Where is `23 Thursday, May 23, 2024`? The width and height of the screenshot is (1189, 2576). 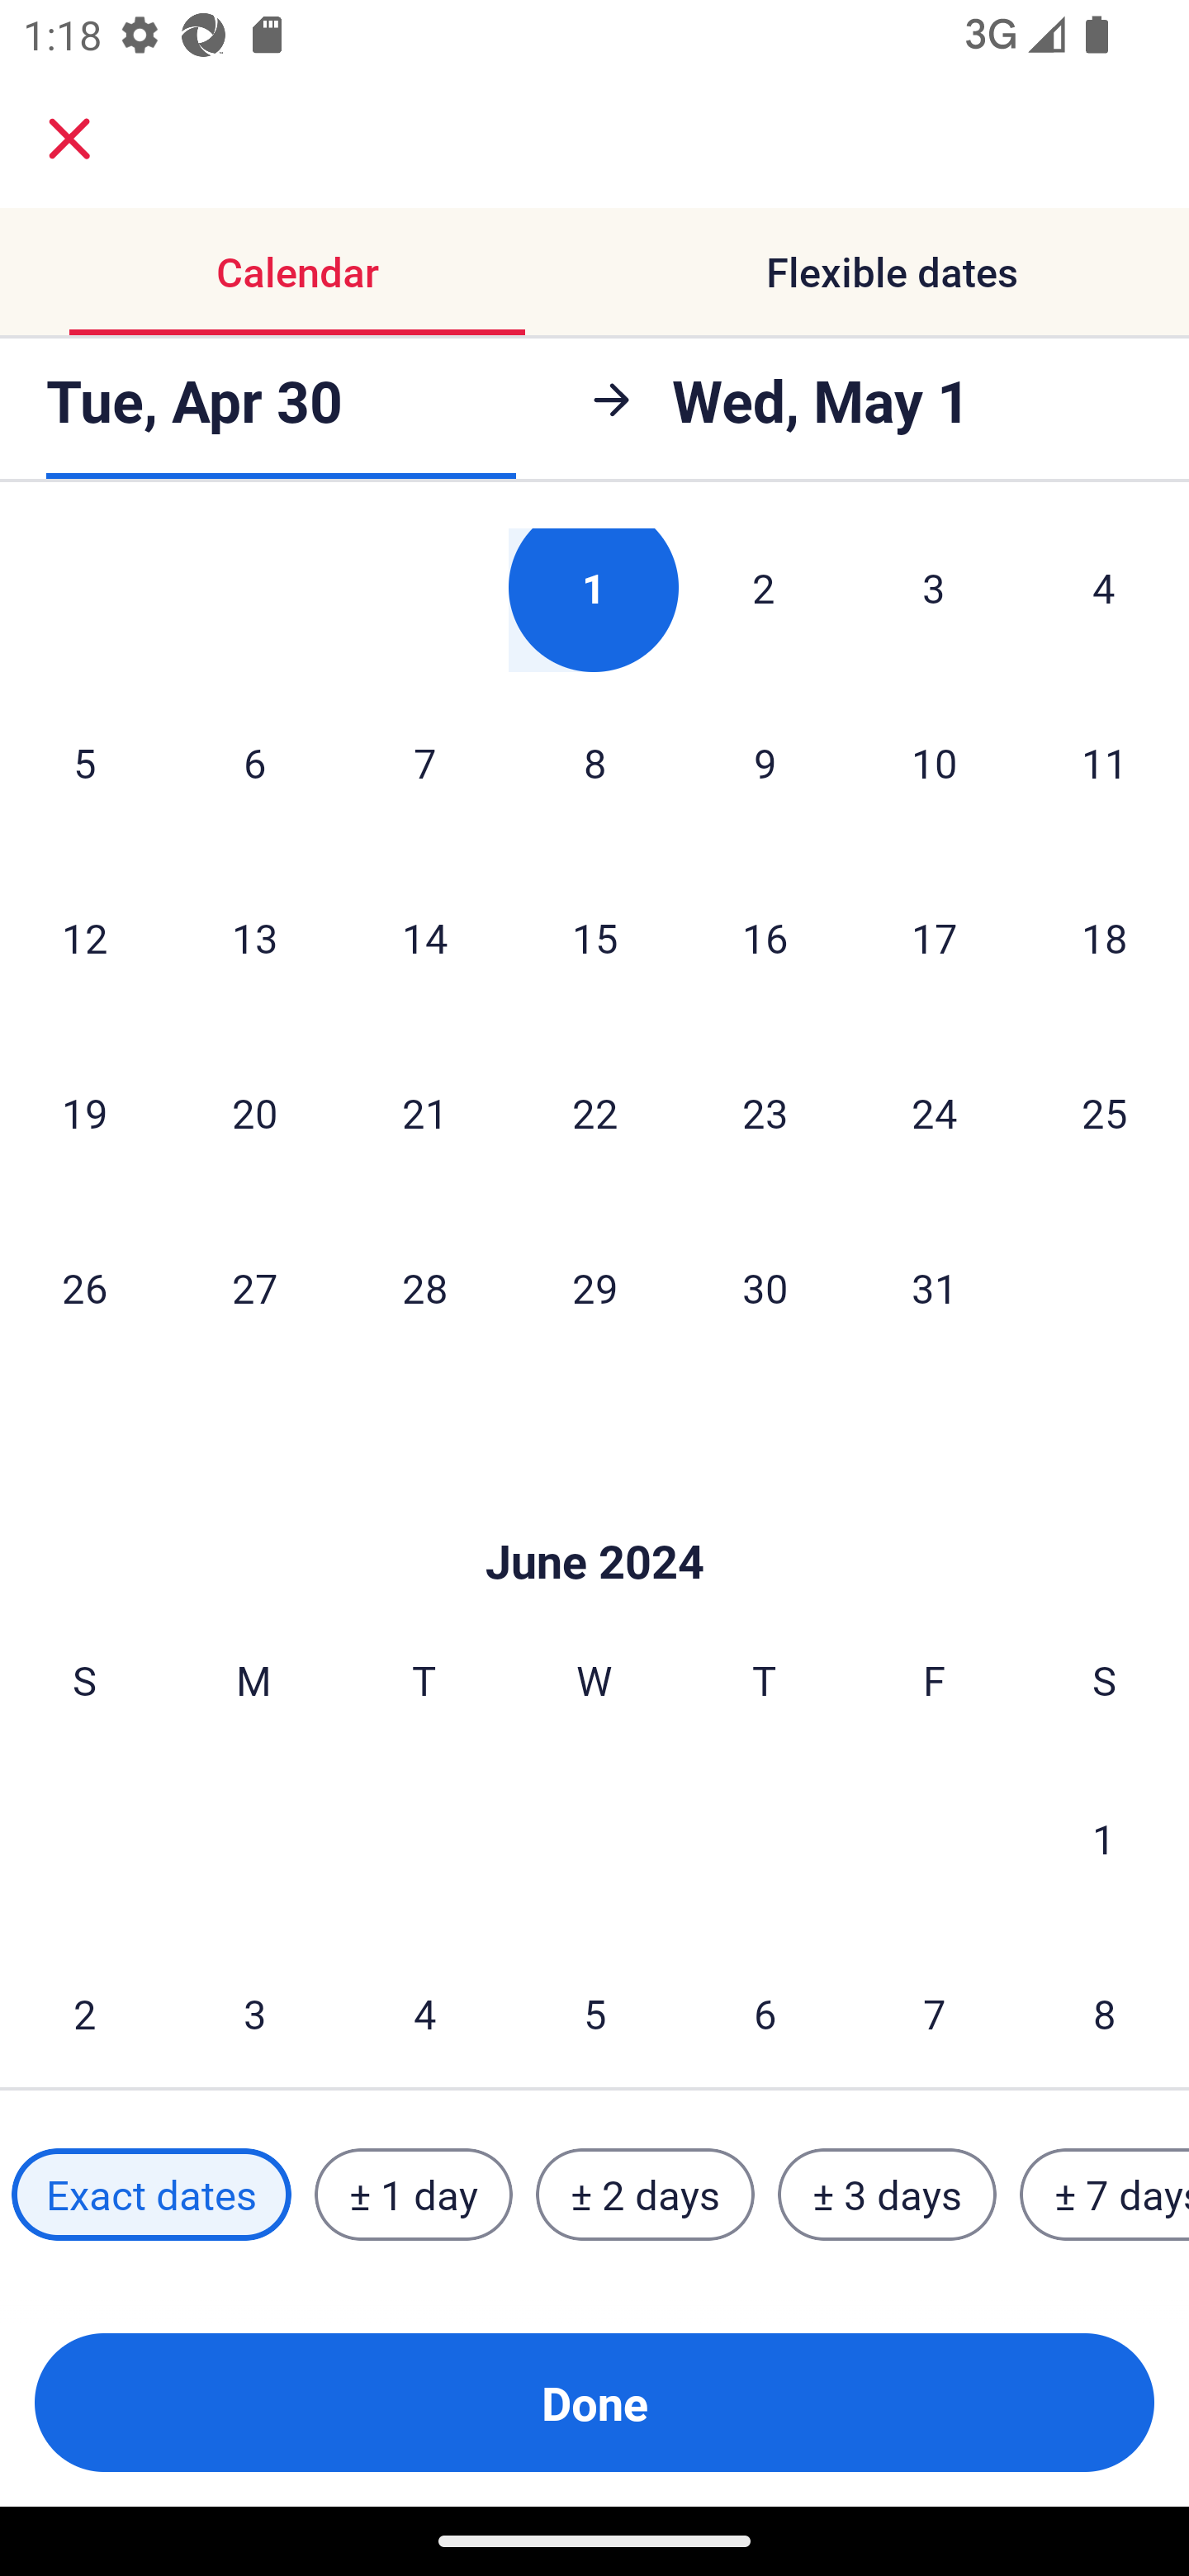 23 Thursday, May 23, 2024 is located at coordinates (765, 1112).